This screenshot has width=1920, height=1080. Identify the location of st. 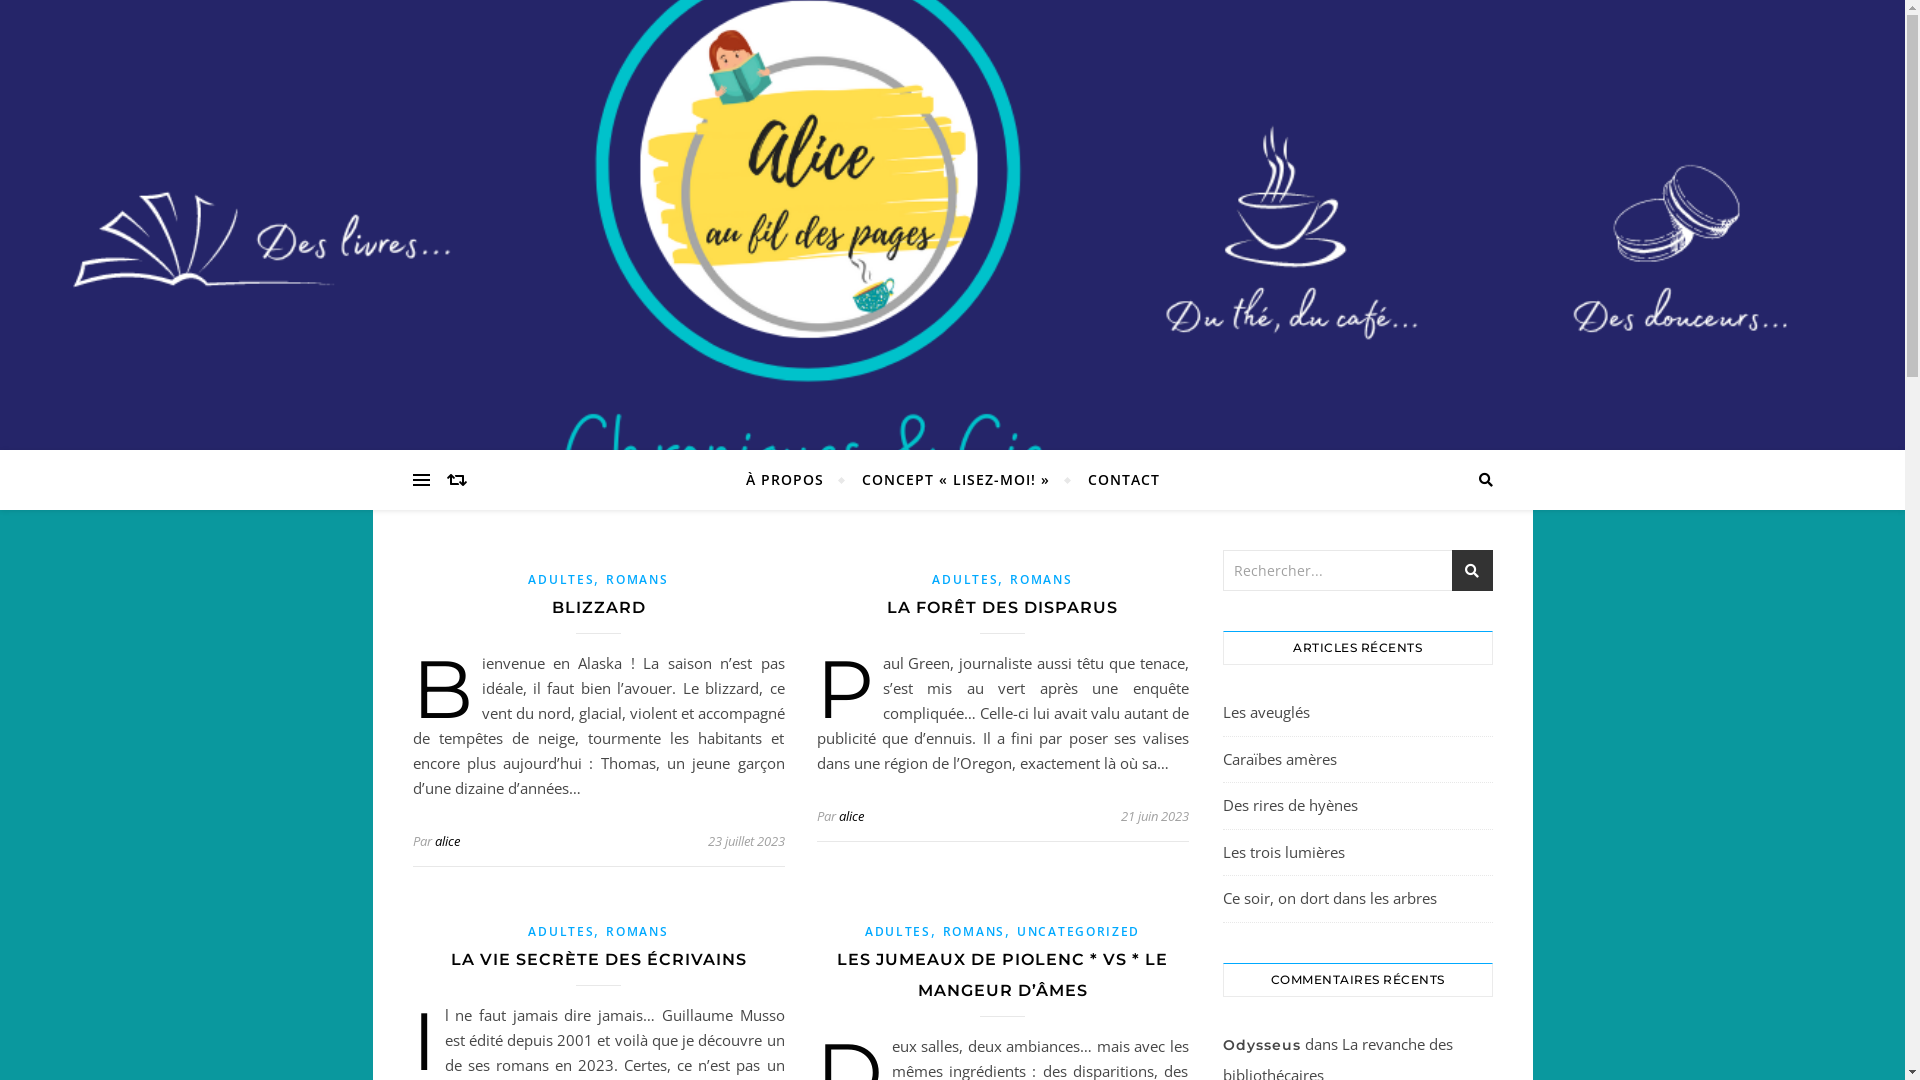
(1472, 570).